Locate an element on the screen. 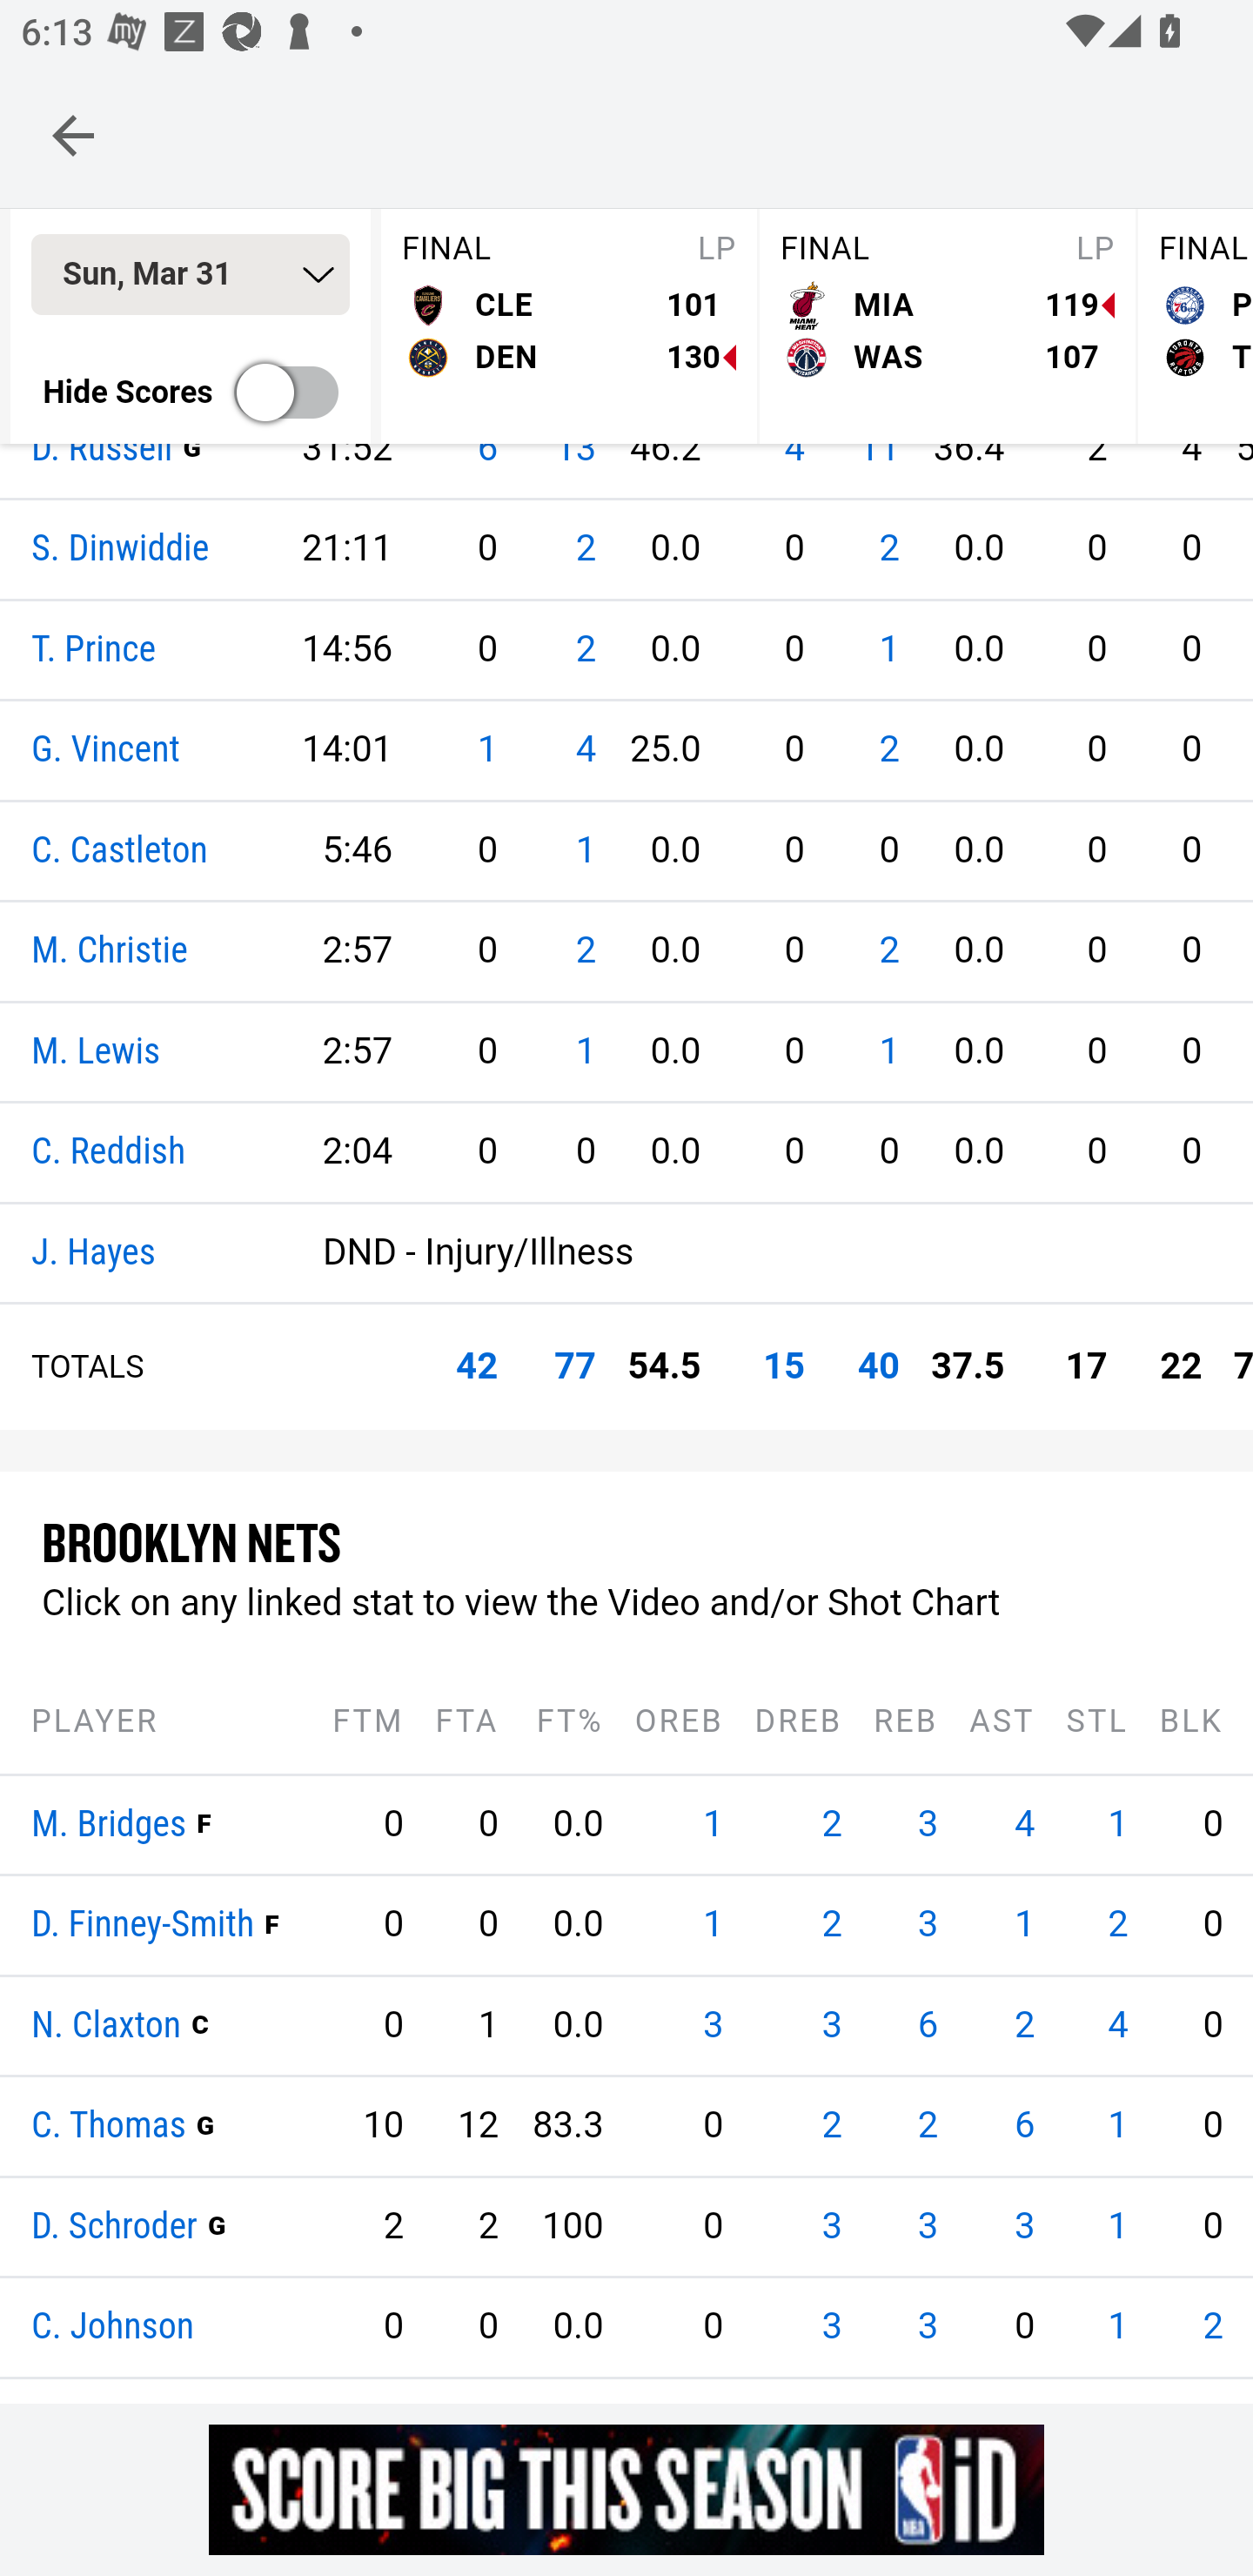  1 is located at coordinates (888, 1052).